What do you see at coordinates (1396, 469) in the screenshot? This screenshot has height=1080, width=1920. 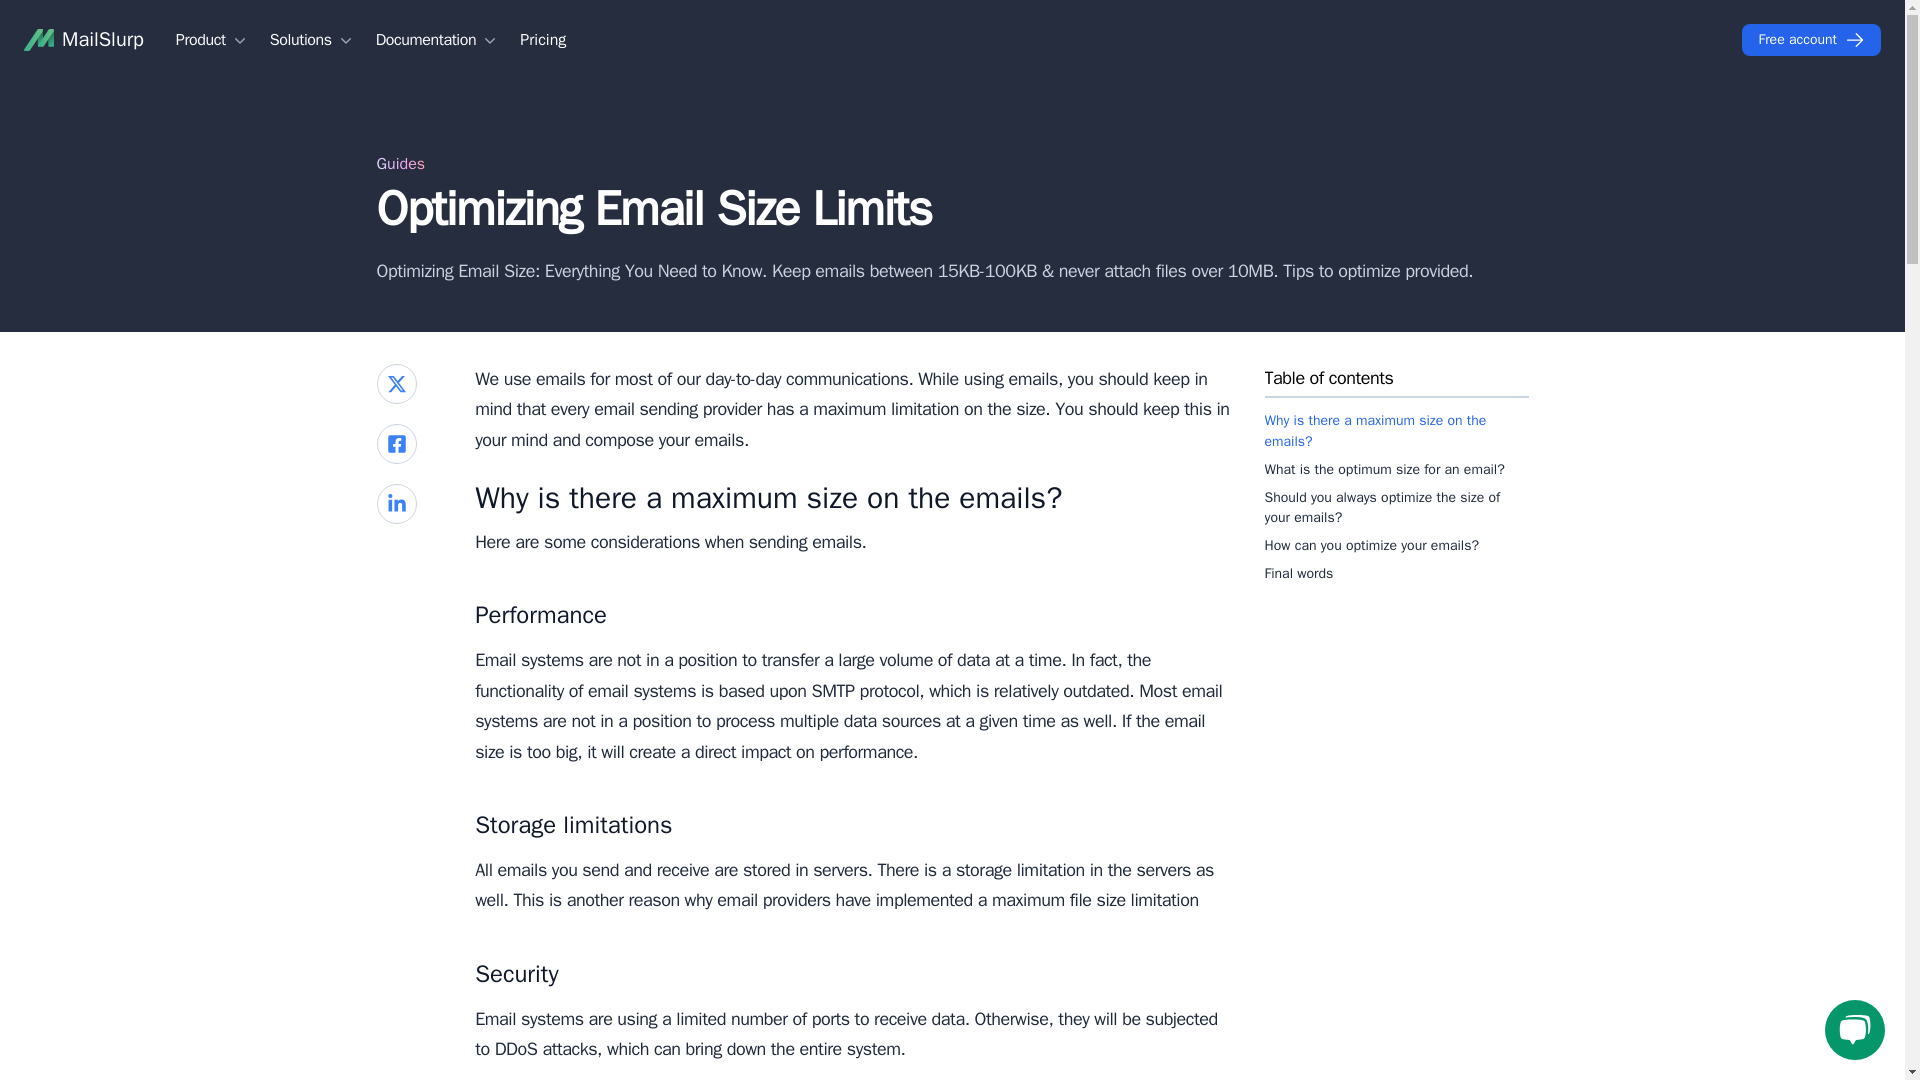 I see `What is the optimum size for an email?` at bounding box center [1396, 469].